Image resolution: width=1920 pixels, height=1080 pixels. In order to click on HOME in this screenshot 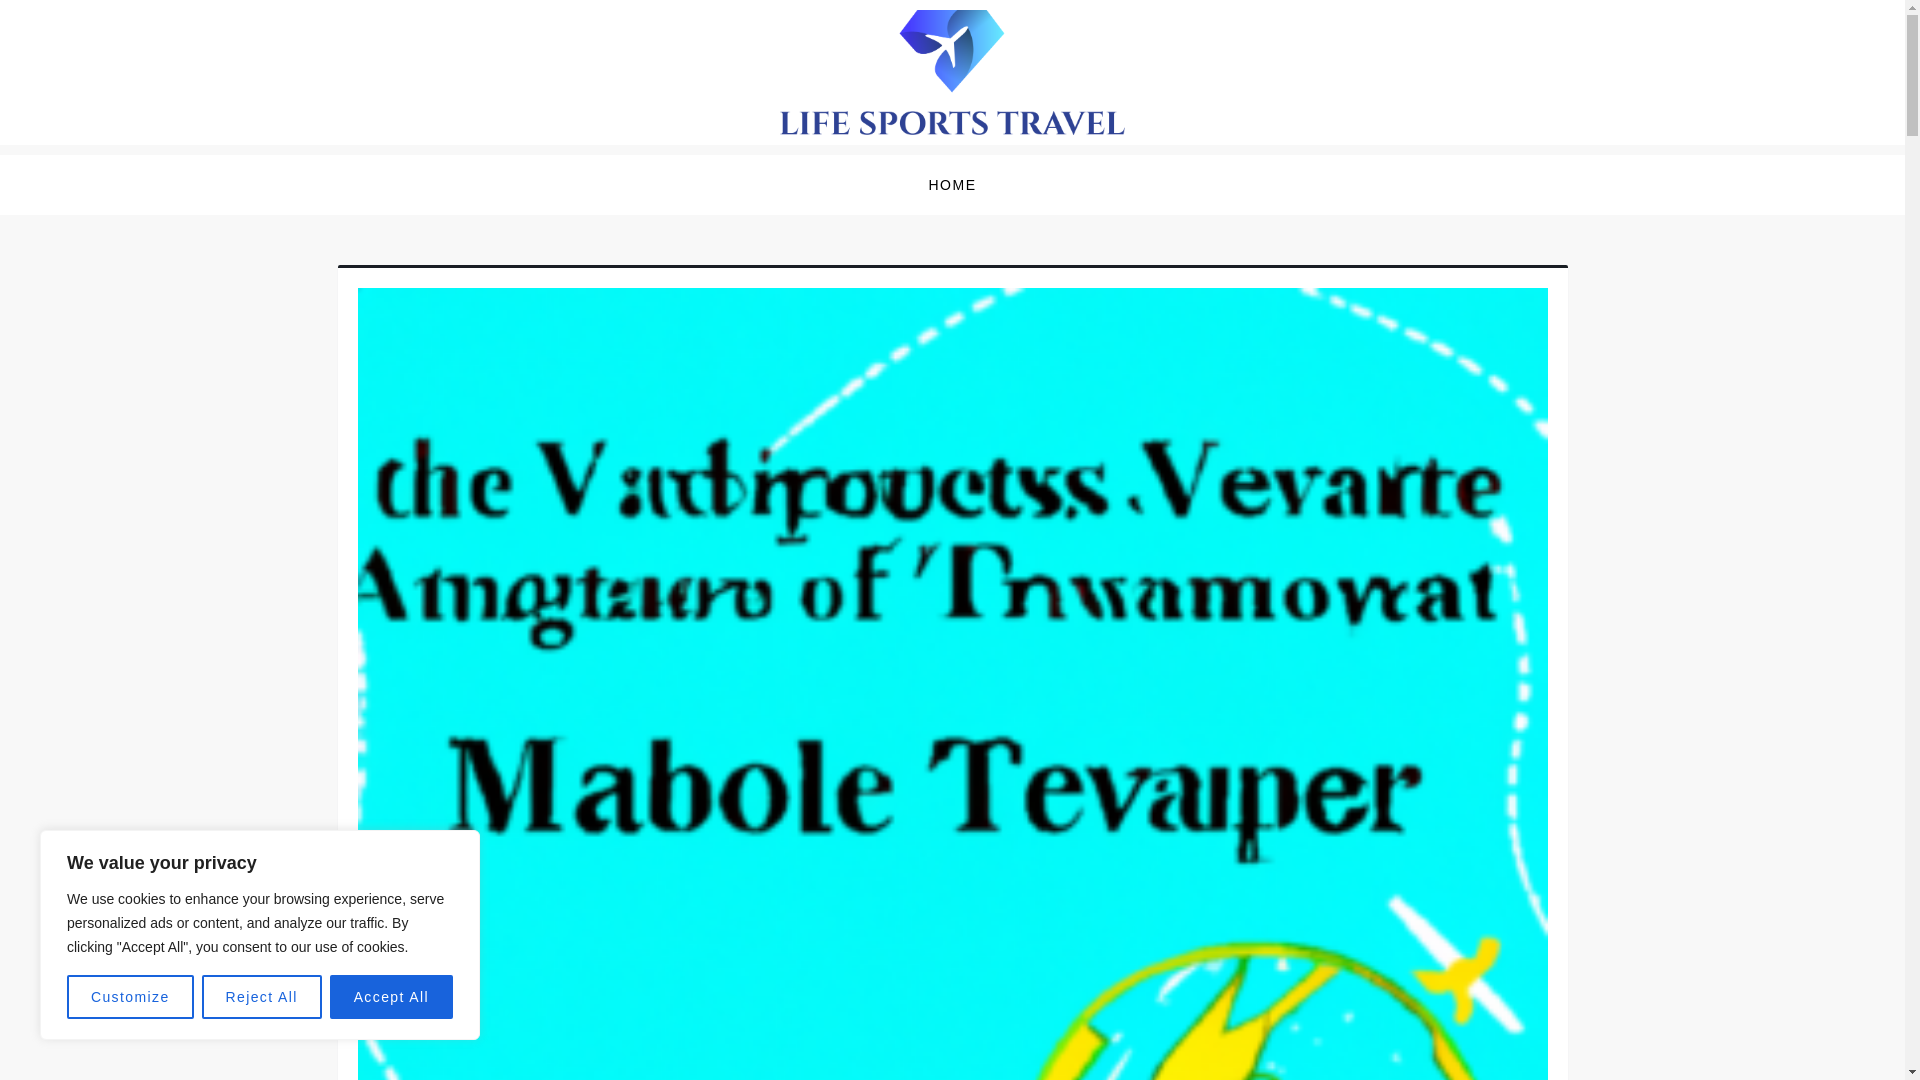, I will do `click(952, 184)`.